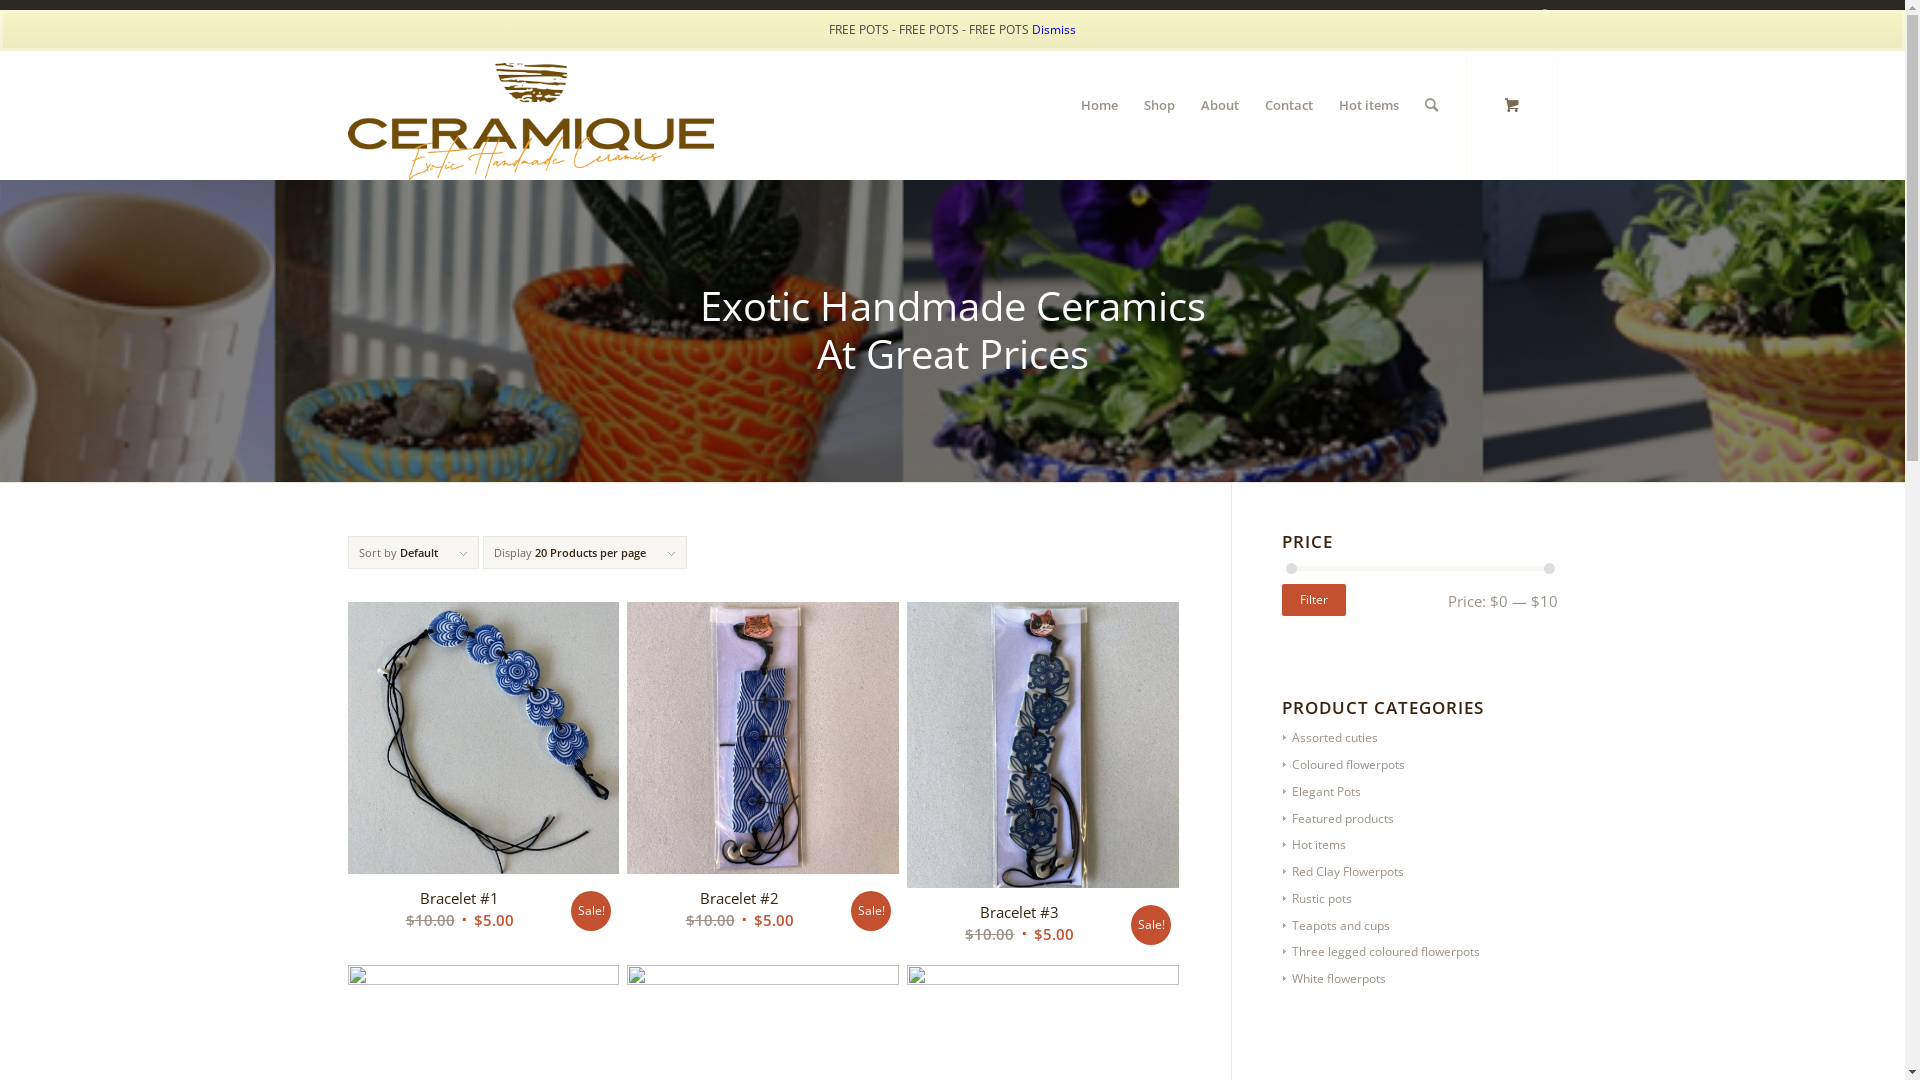 The height and width of the screenshot is (1080, 1920). Describe the element at coordinates (1435, 14) in the screenshot. I see `Cart` at that location.